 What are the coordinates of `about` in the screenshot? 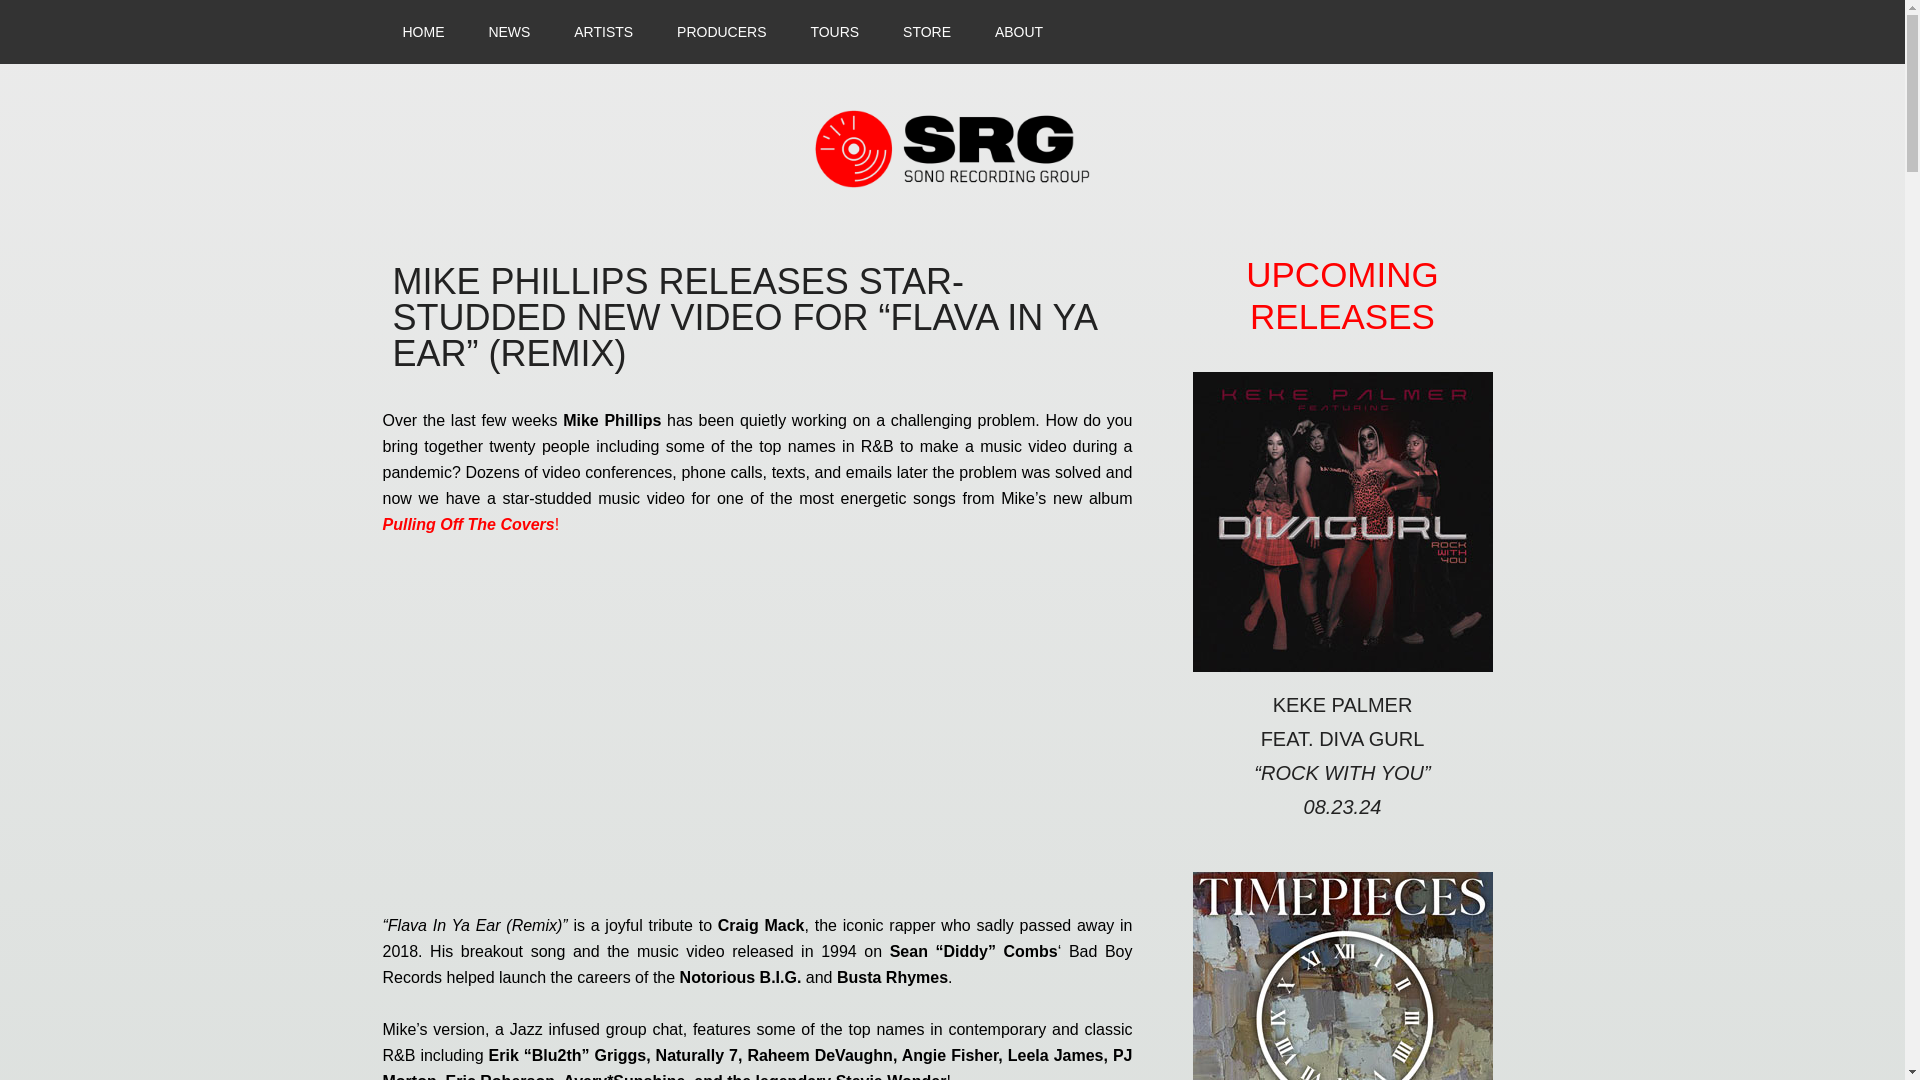 It's located at (1019, 32).